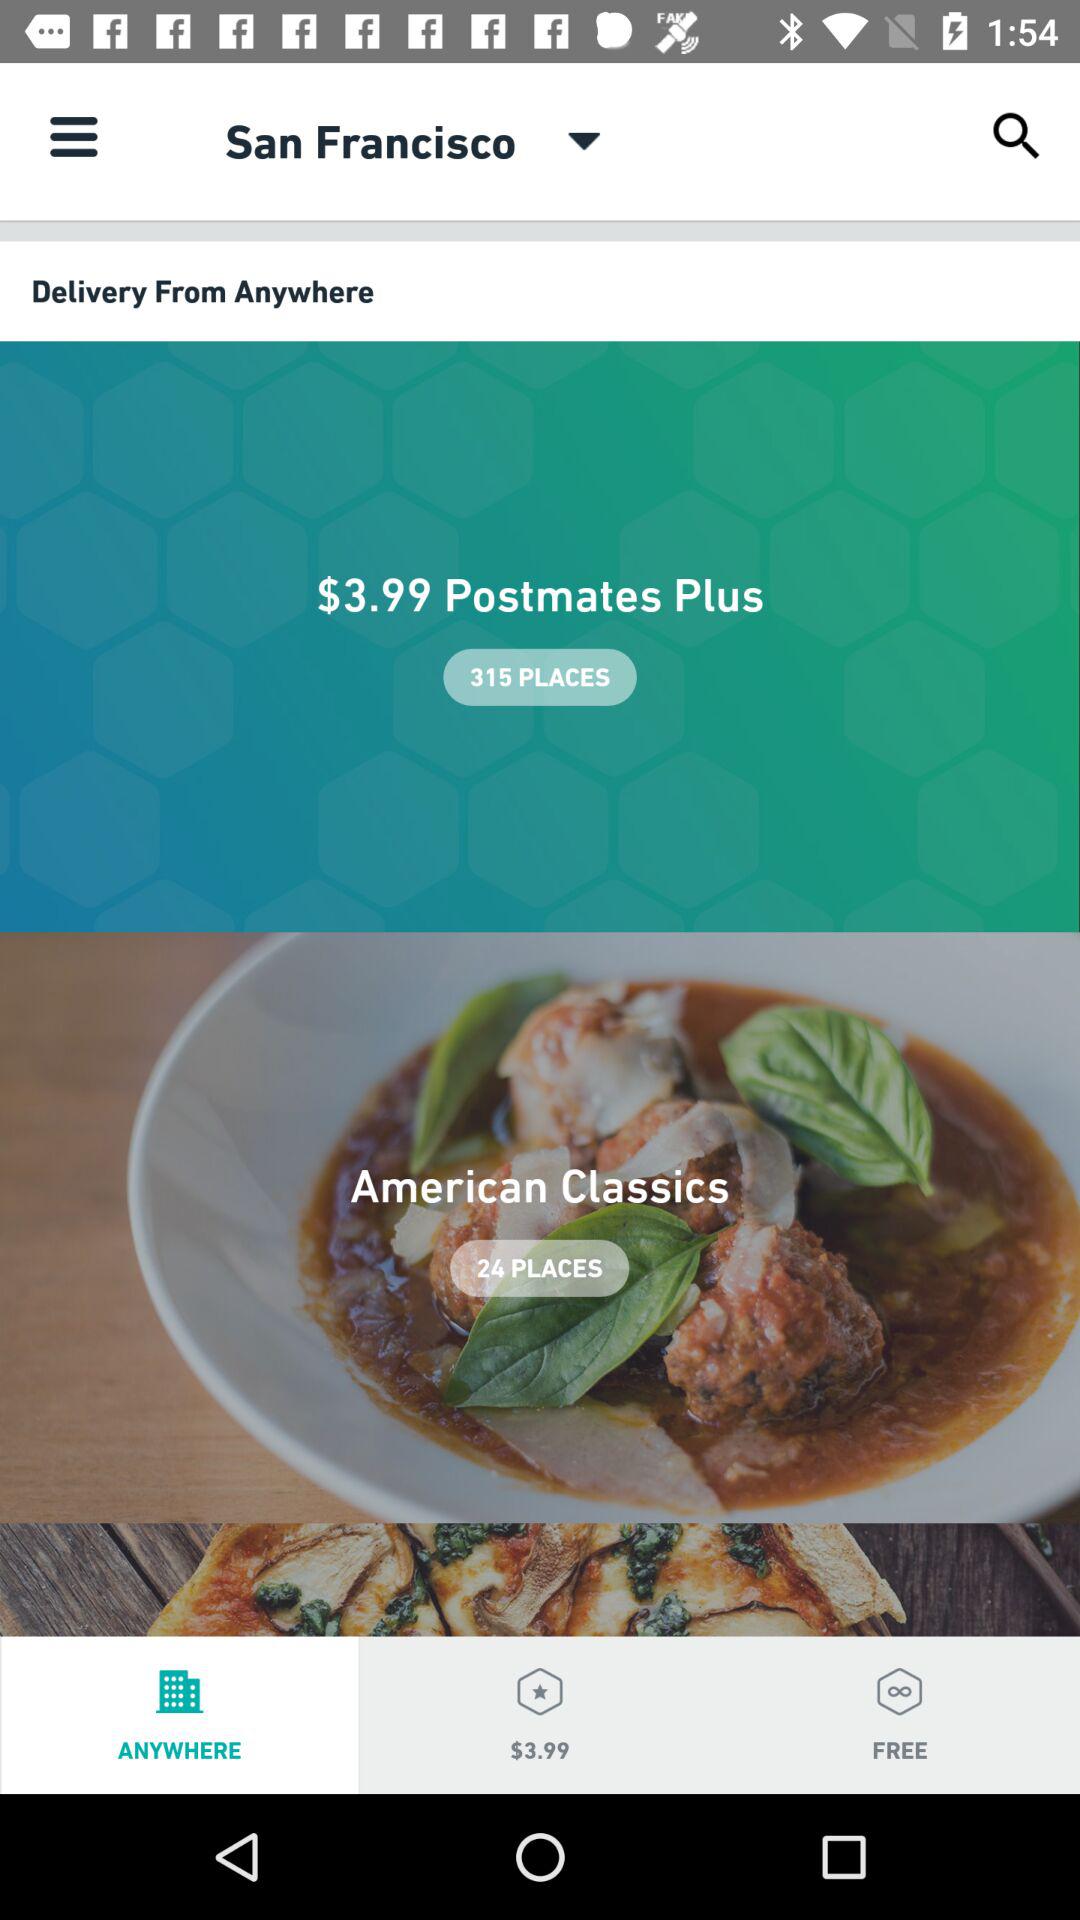  Describe the element at coordinates (584, 141) in the screenshot. I see `press the item next to the san francisco icon` at that location.